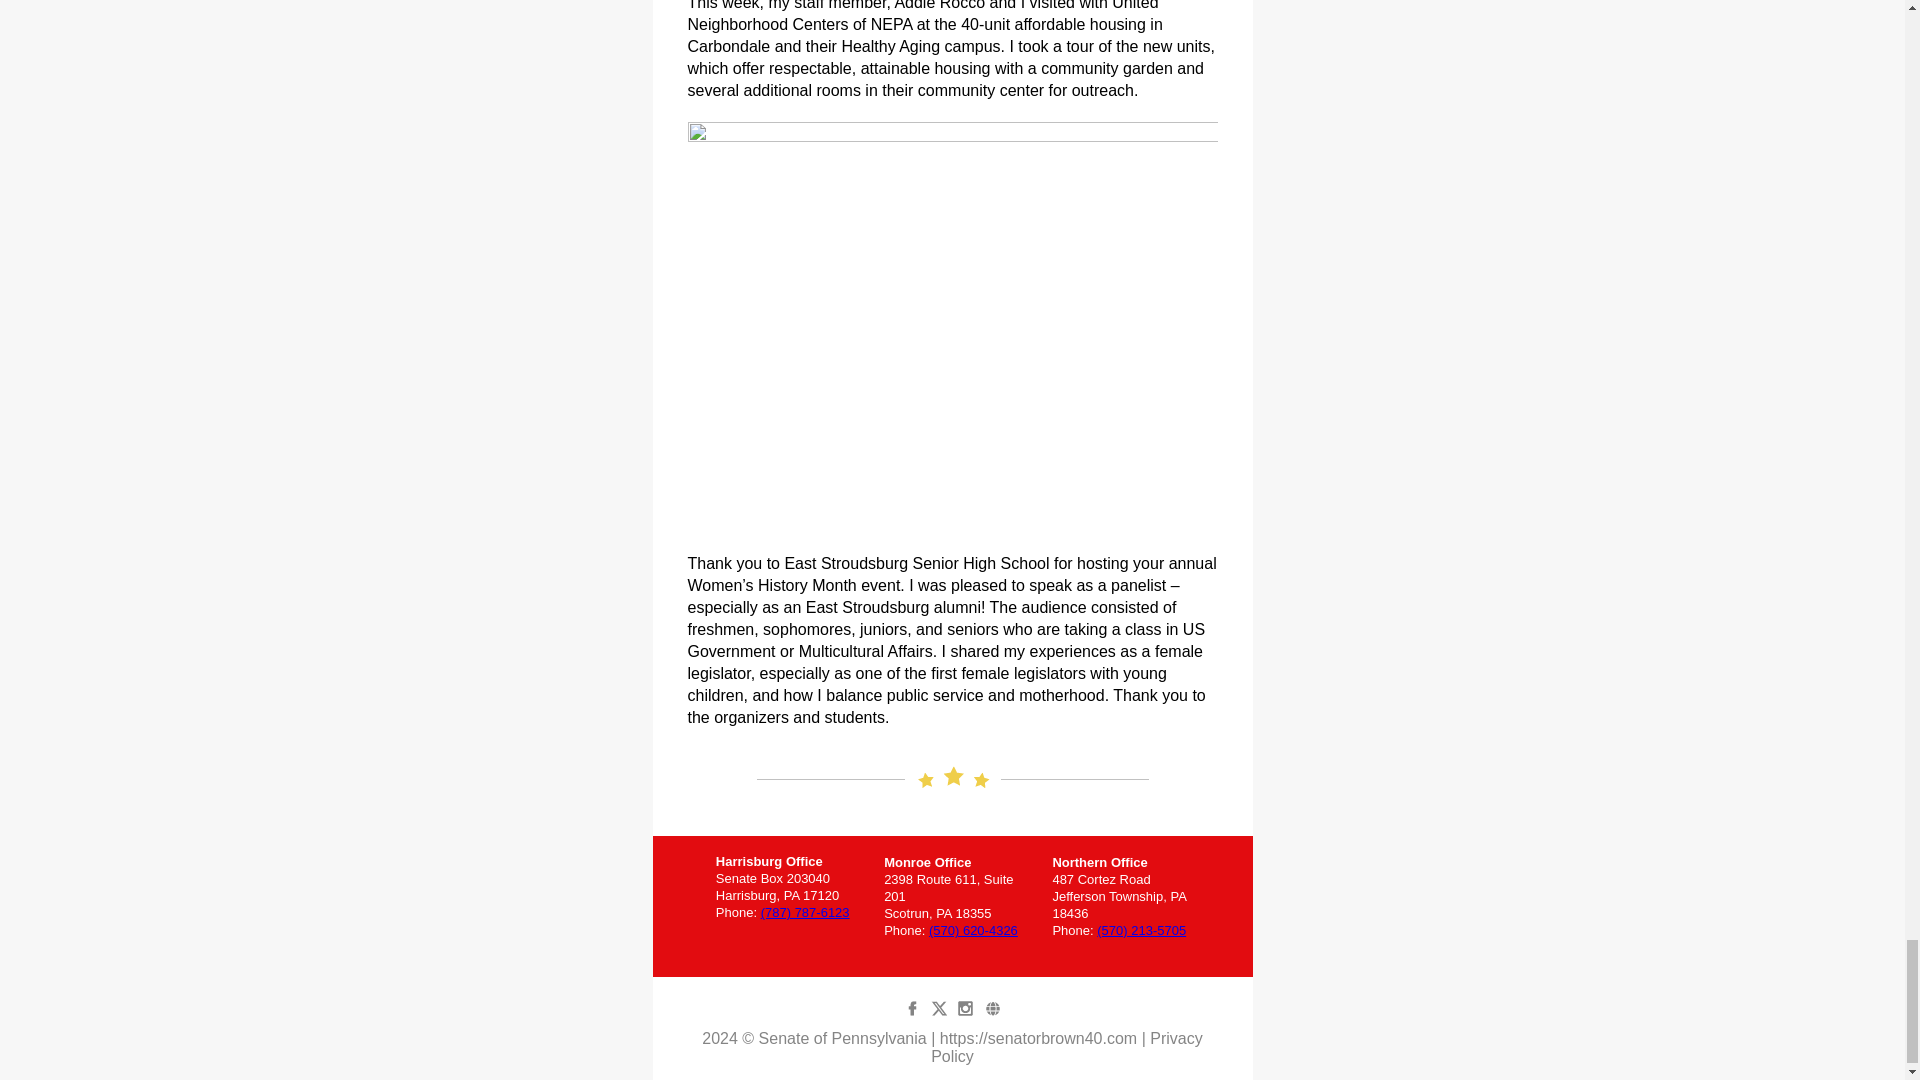 The image size is (1920, 1080). What do you see at coordinates (1067, 1047) in the screenshot?
I see `Privacy Policy` at bounding box center [1067, 1047].